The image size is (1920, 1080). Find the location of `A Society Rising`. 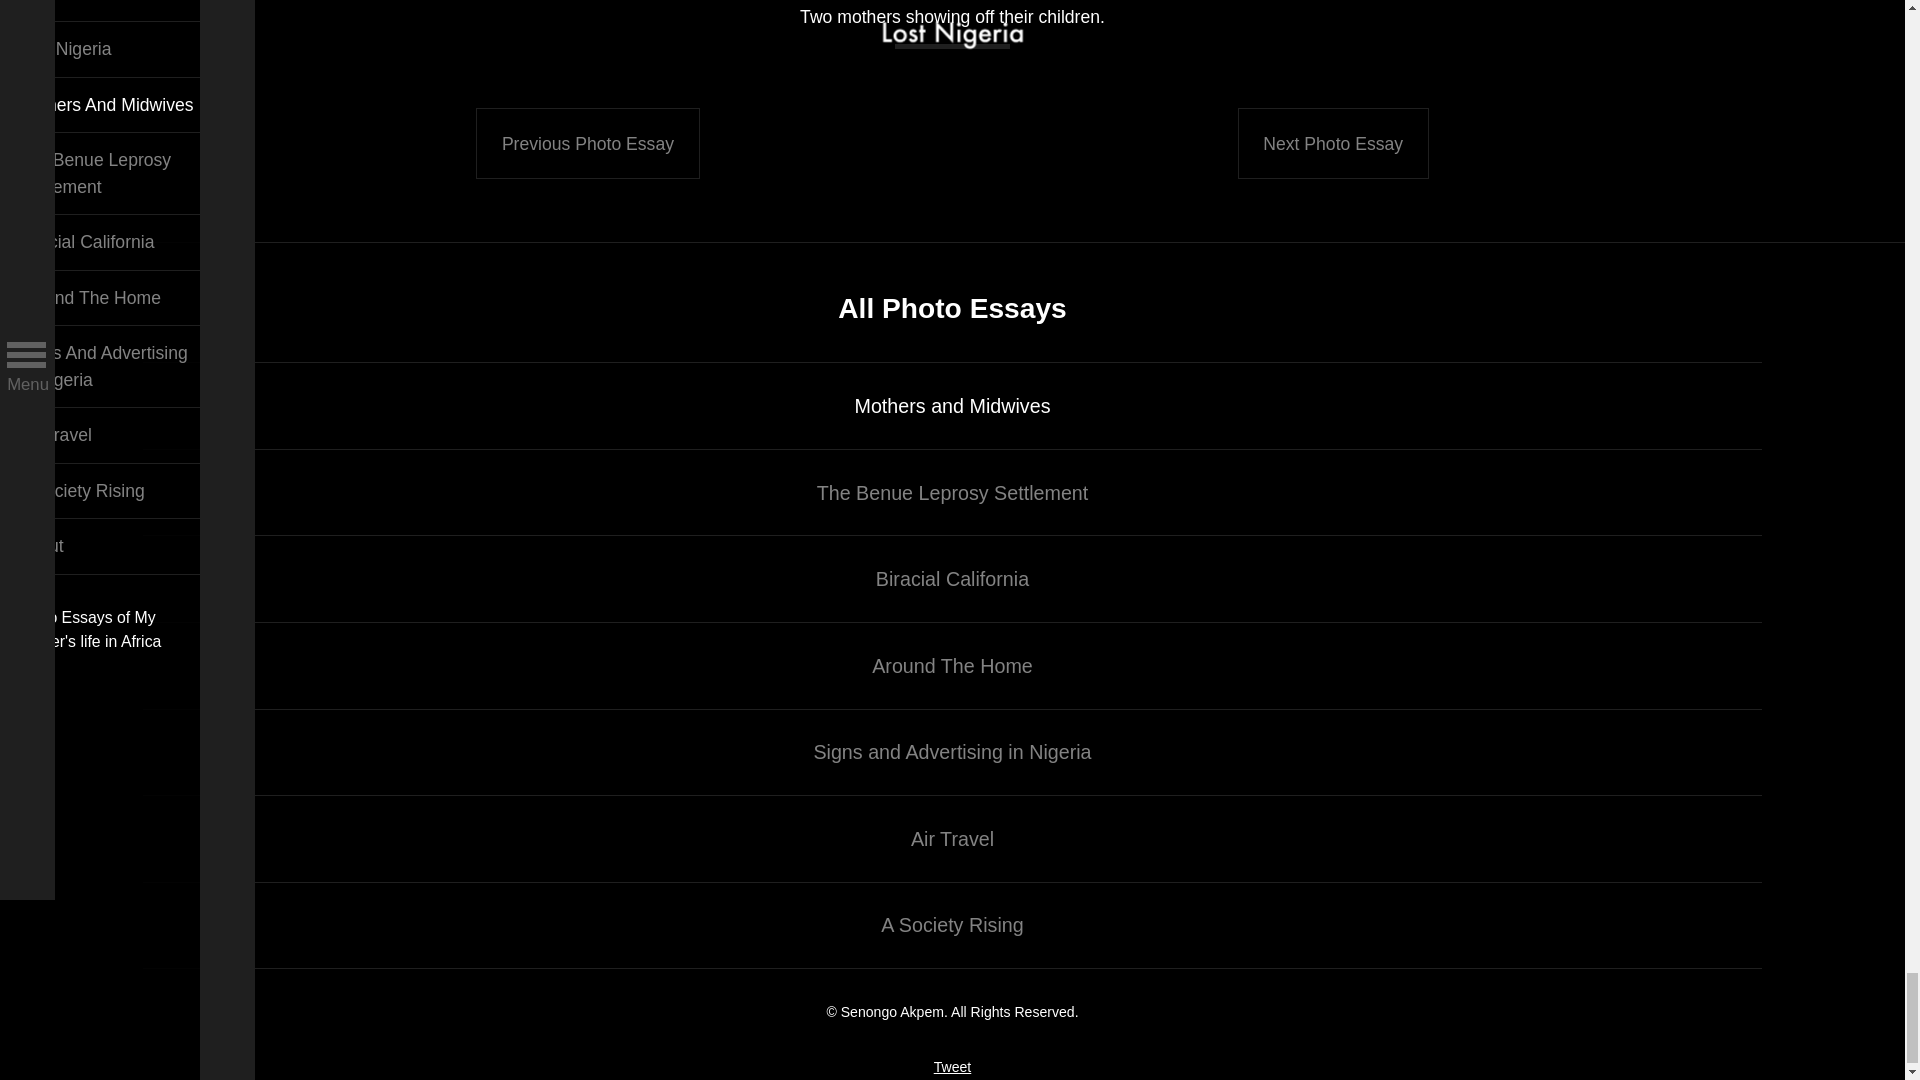

A Society Rising is located at coordinates (952, 926).